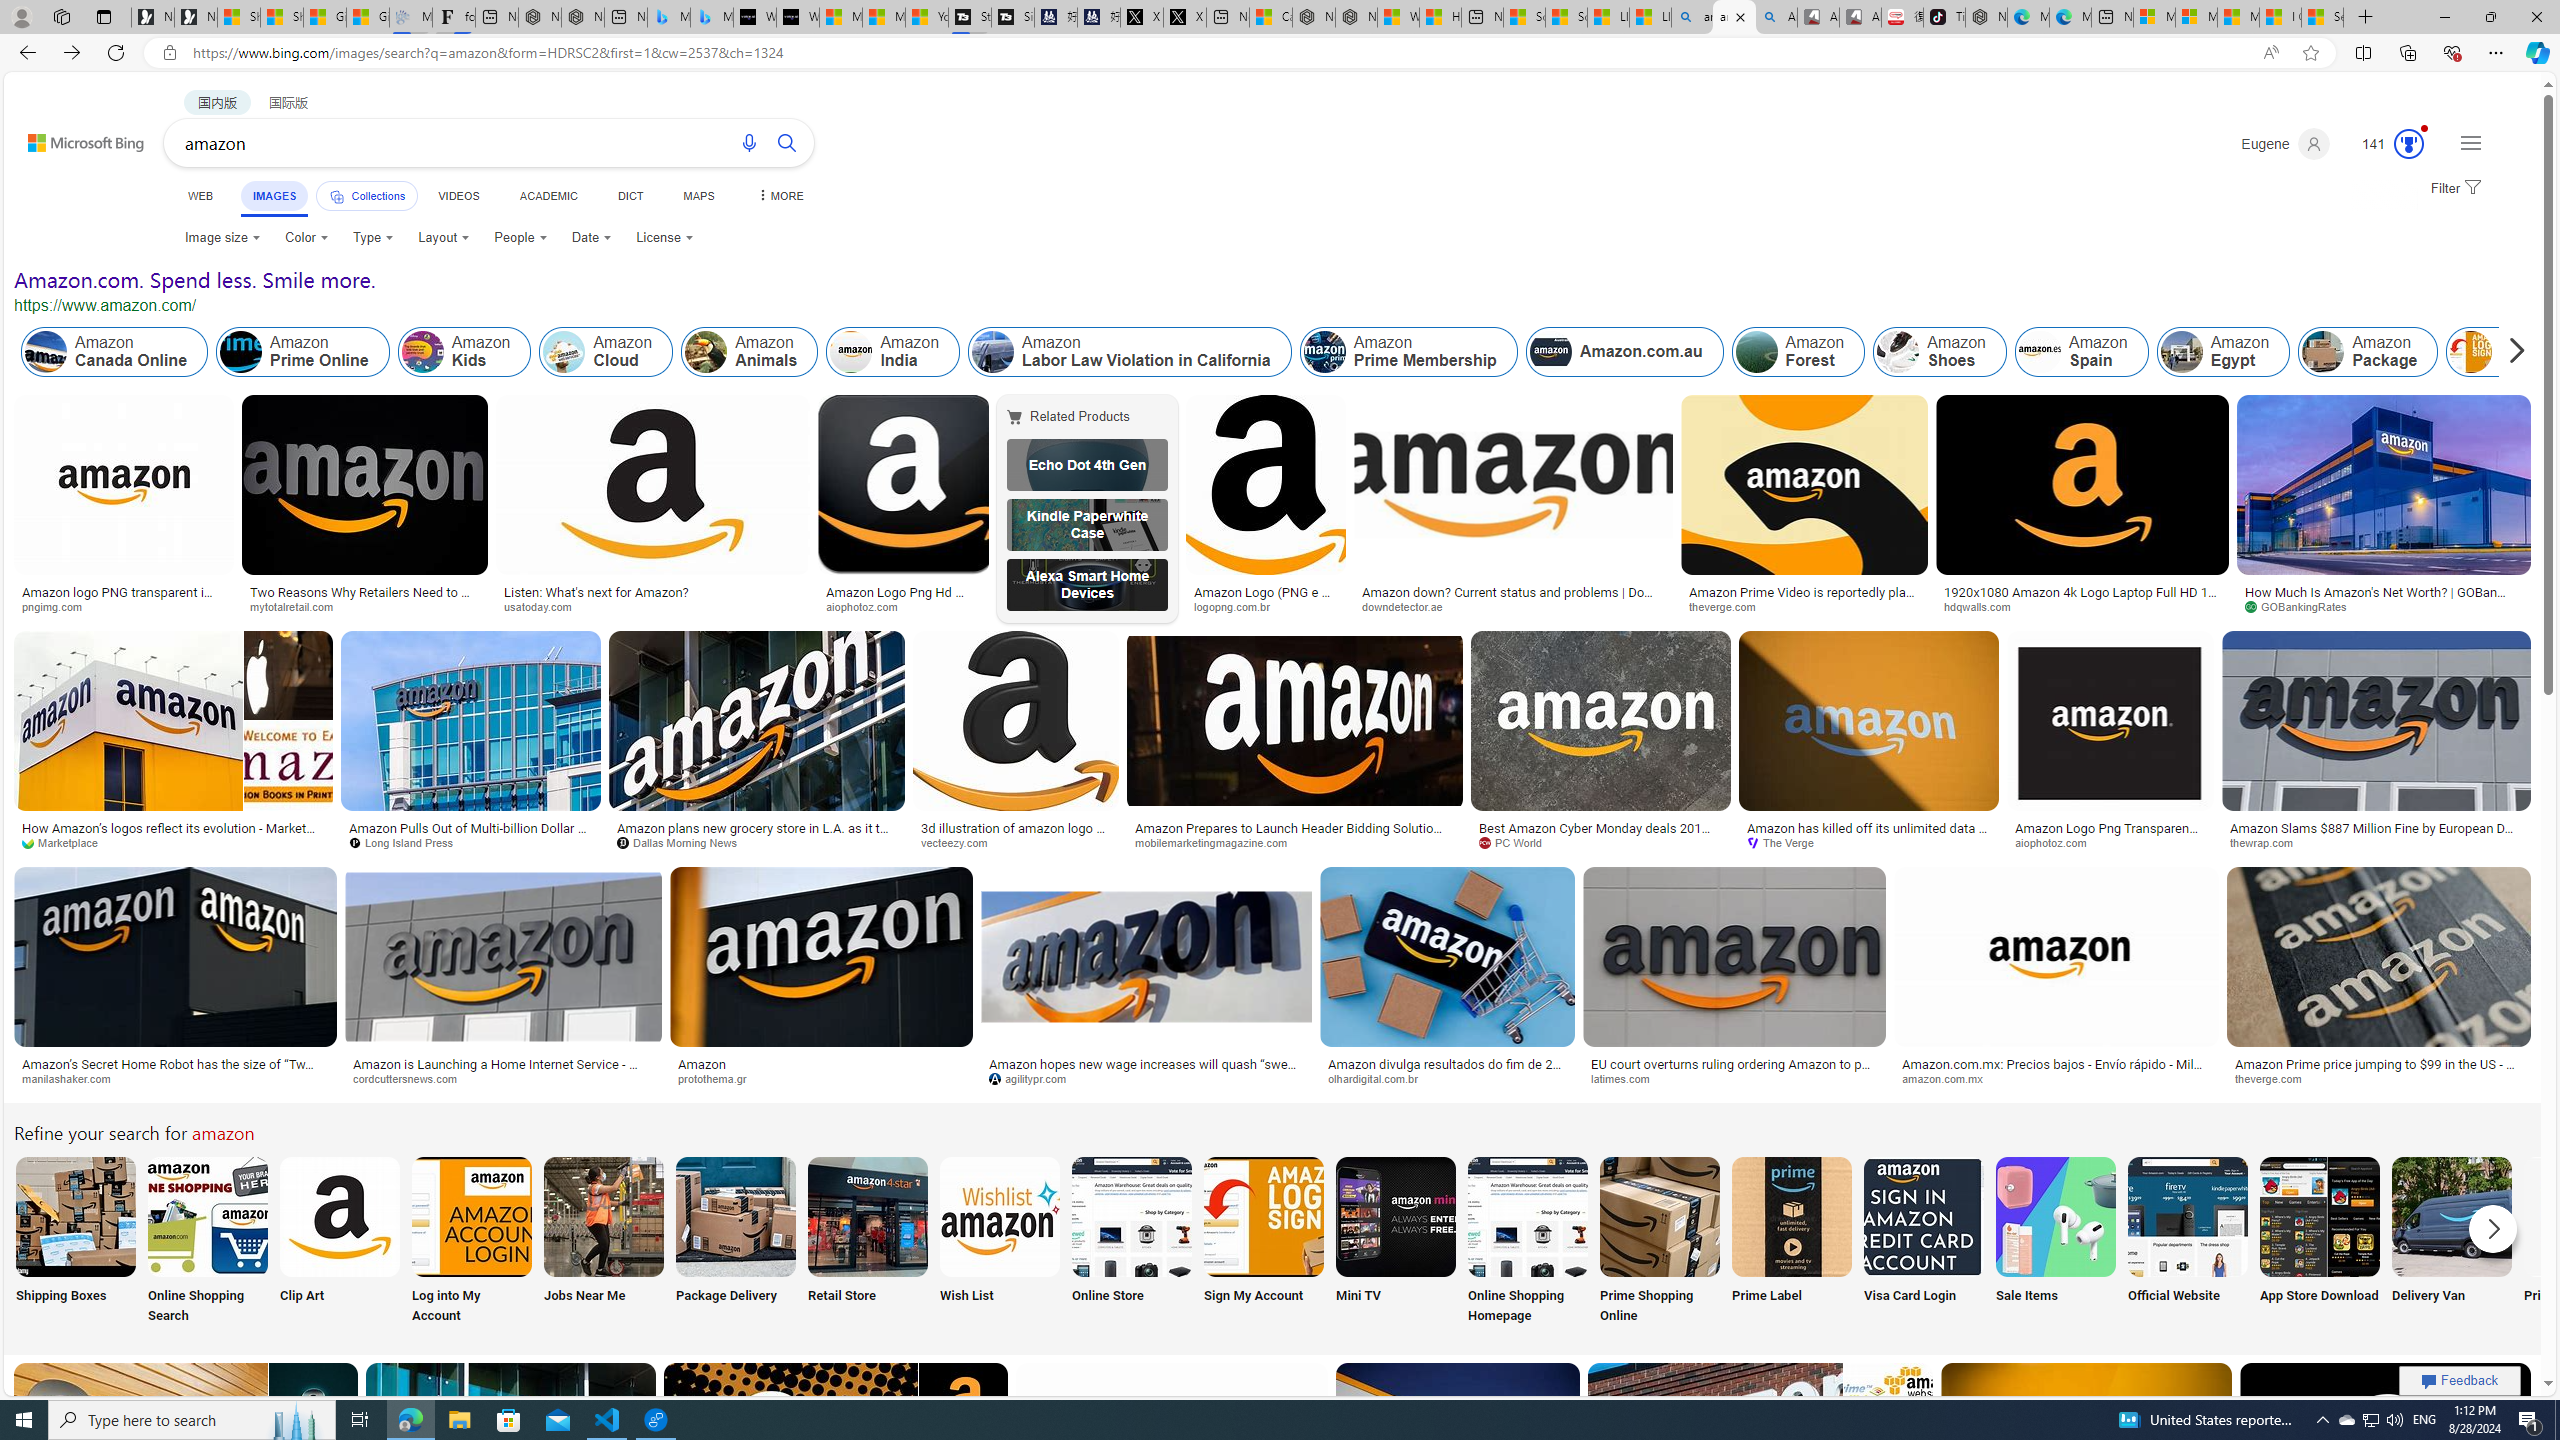 The image size is (2560, 1440). I want to click on Microsoft Rewards 141, so click(2384, 144).